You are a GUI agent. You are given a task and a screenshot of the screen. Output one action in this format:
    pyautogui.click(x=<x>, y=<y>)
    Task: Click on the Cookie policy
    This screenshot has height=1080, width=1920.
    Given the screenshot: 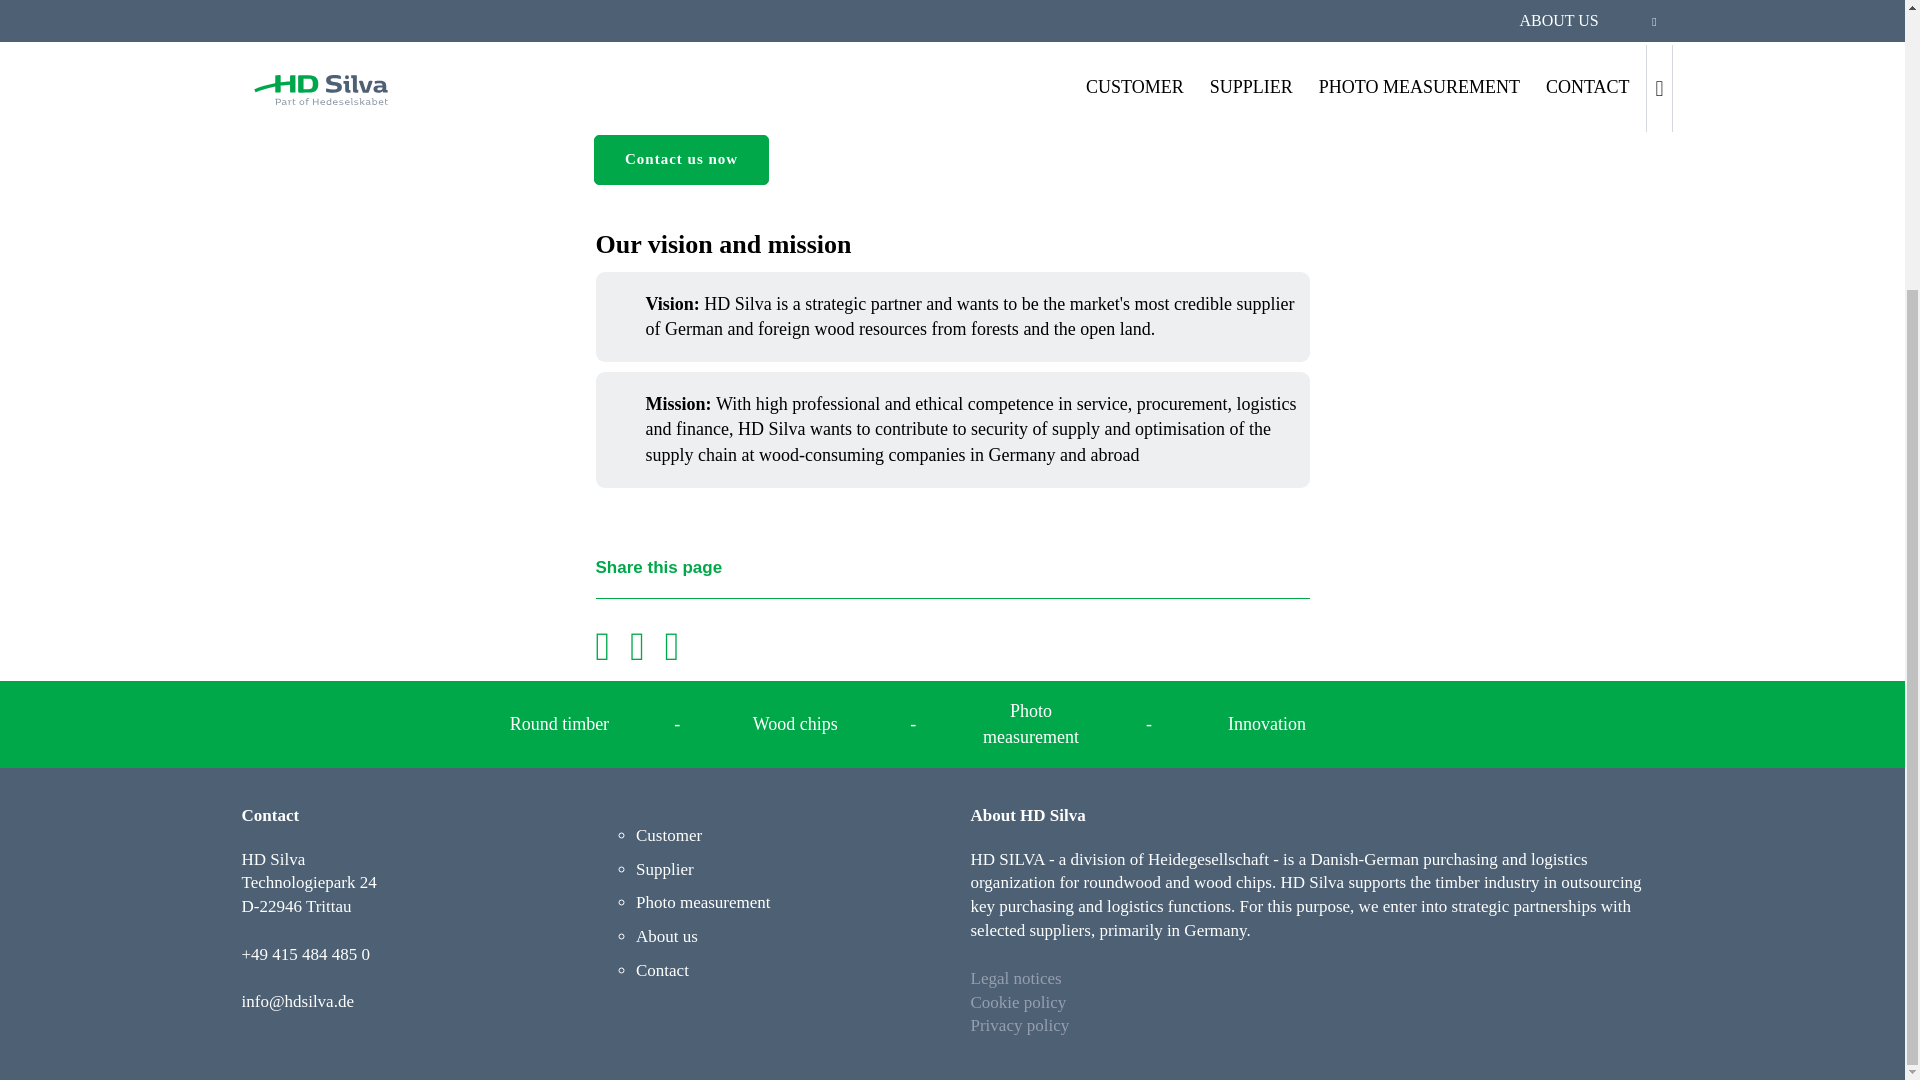 What is the action you would take?
    pyautogui.click(x=1017, y=1002)
    